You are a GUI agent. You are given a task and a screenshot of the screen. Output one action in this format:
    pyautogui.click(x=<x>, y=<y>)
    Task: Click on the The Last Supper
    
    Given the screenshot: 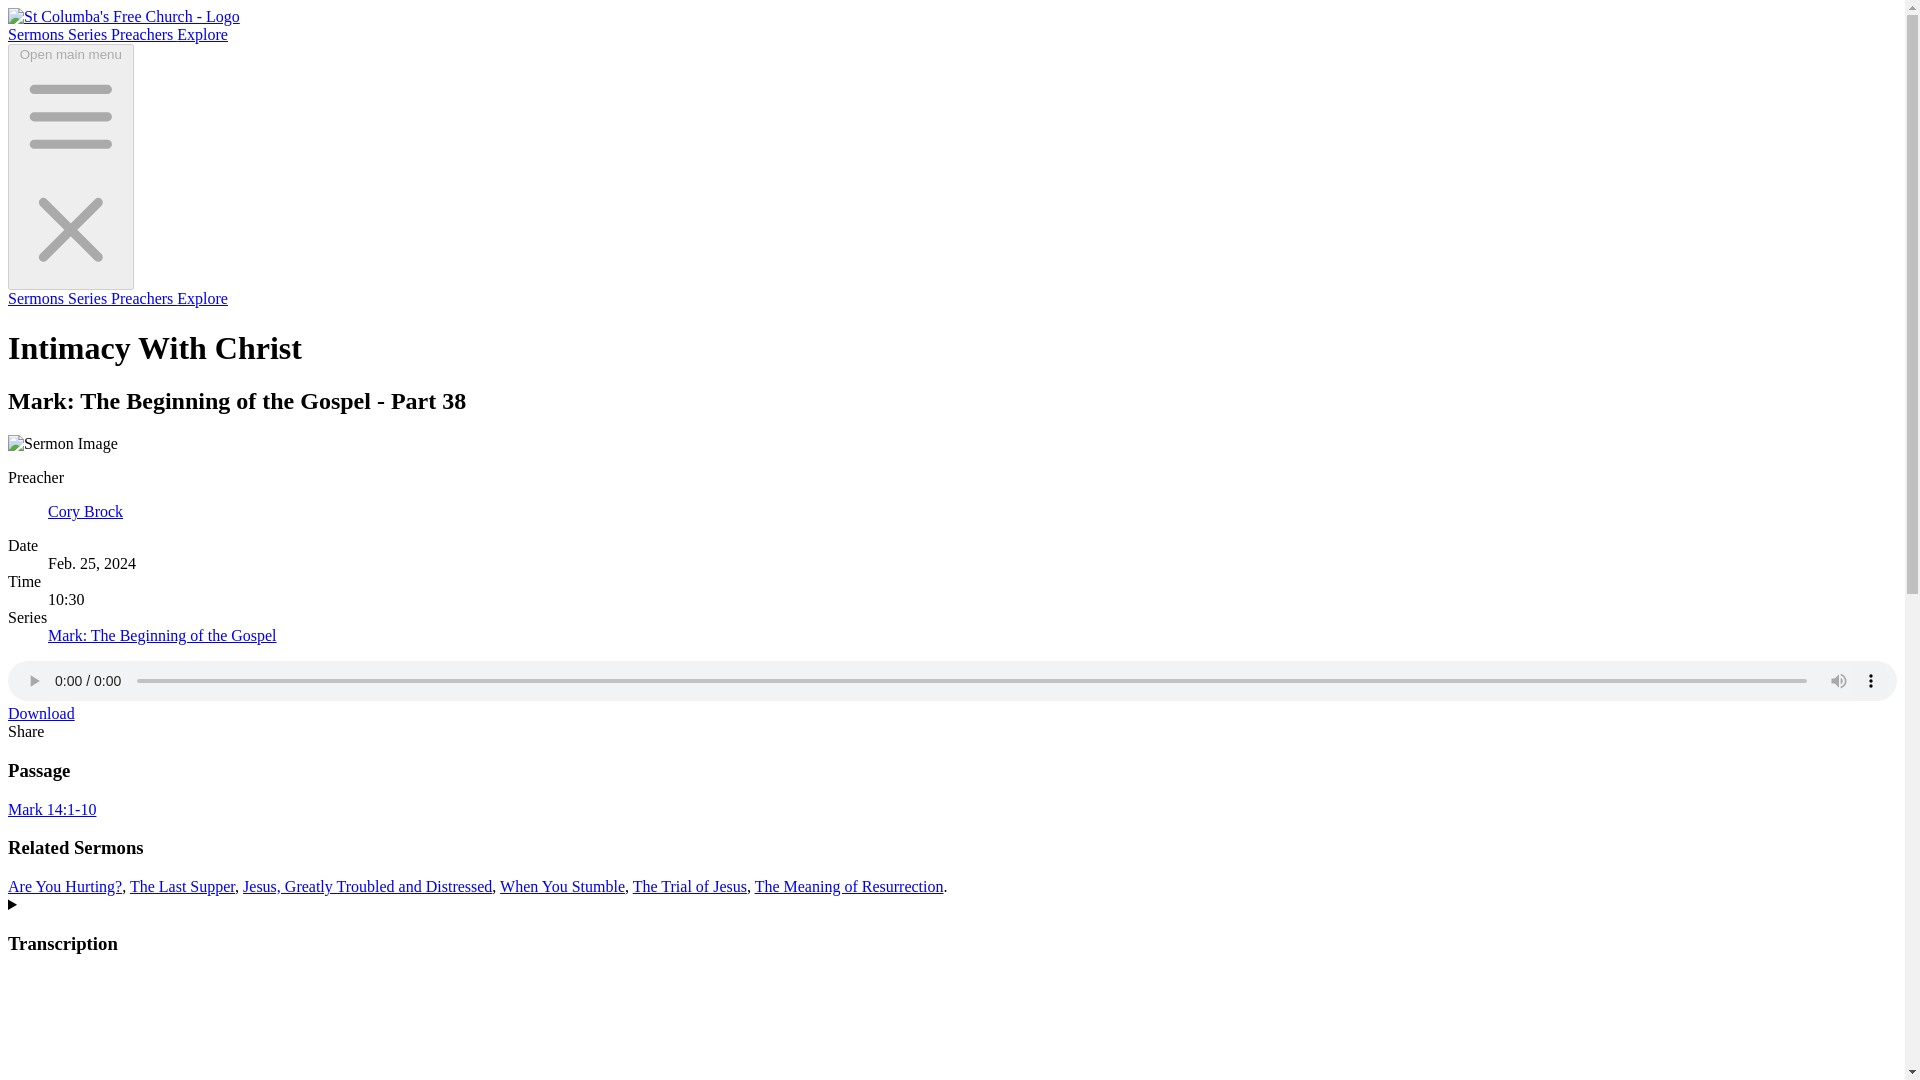 What is the action you would take?
    pyautogui.click(x=182, y=886)
    